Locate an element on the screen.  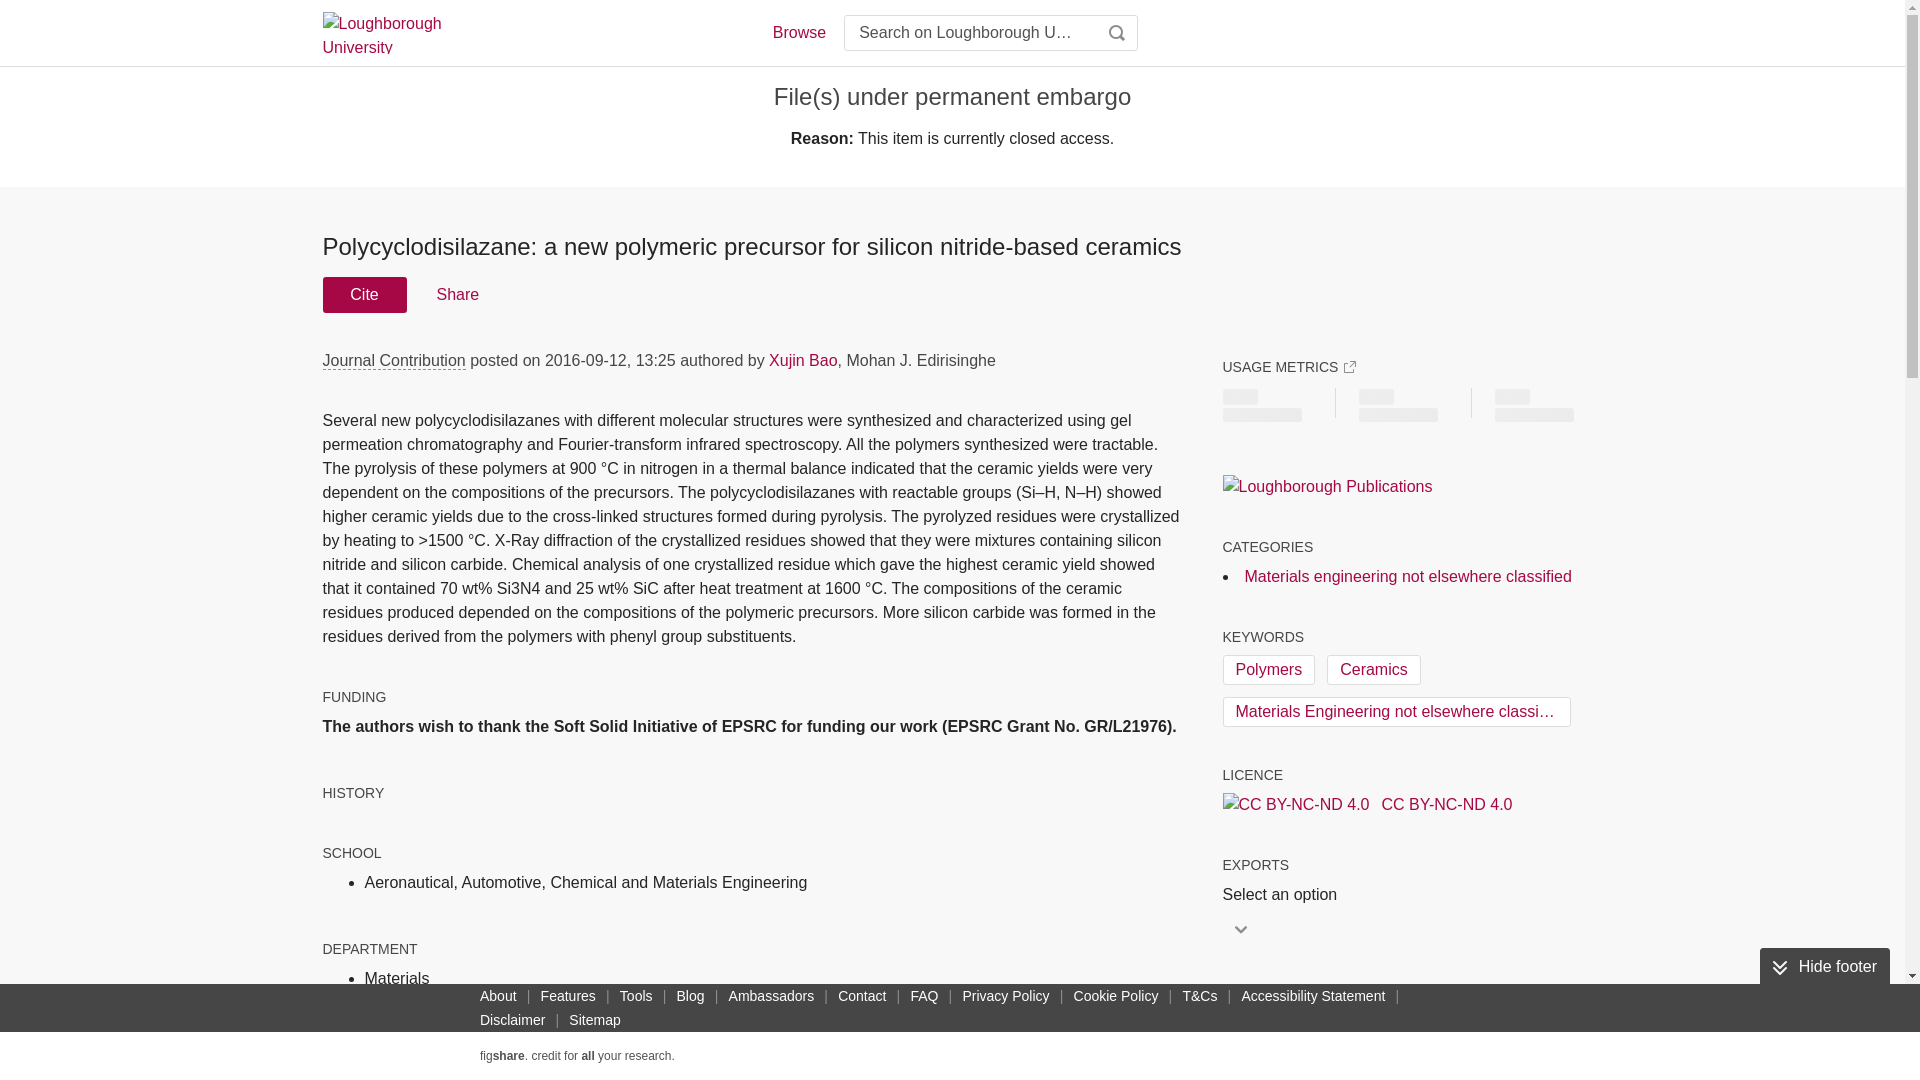
Ceramics is located at coordinates (1373, 669).